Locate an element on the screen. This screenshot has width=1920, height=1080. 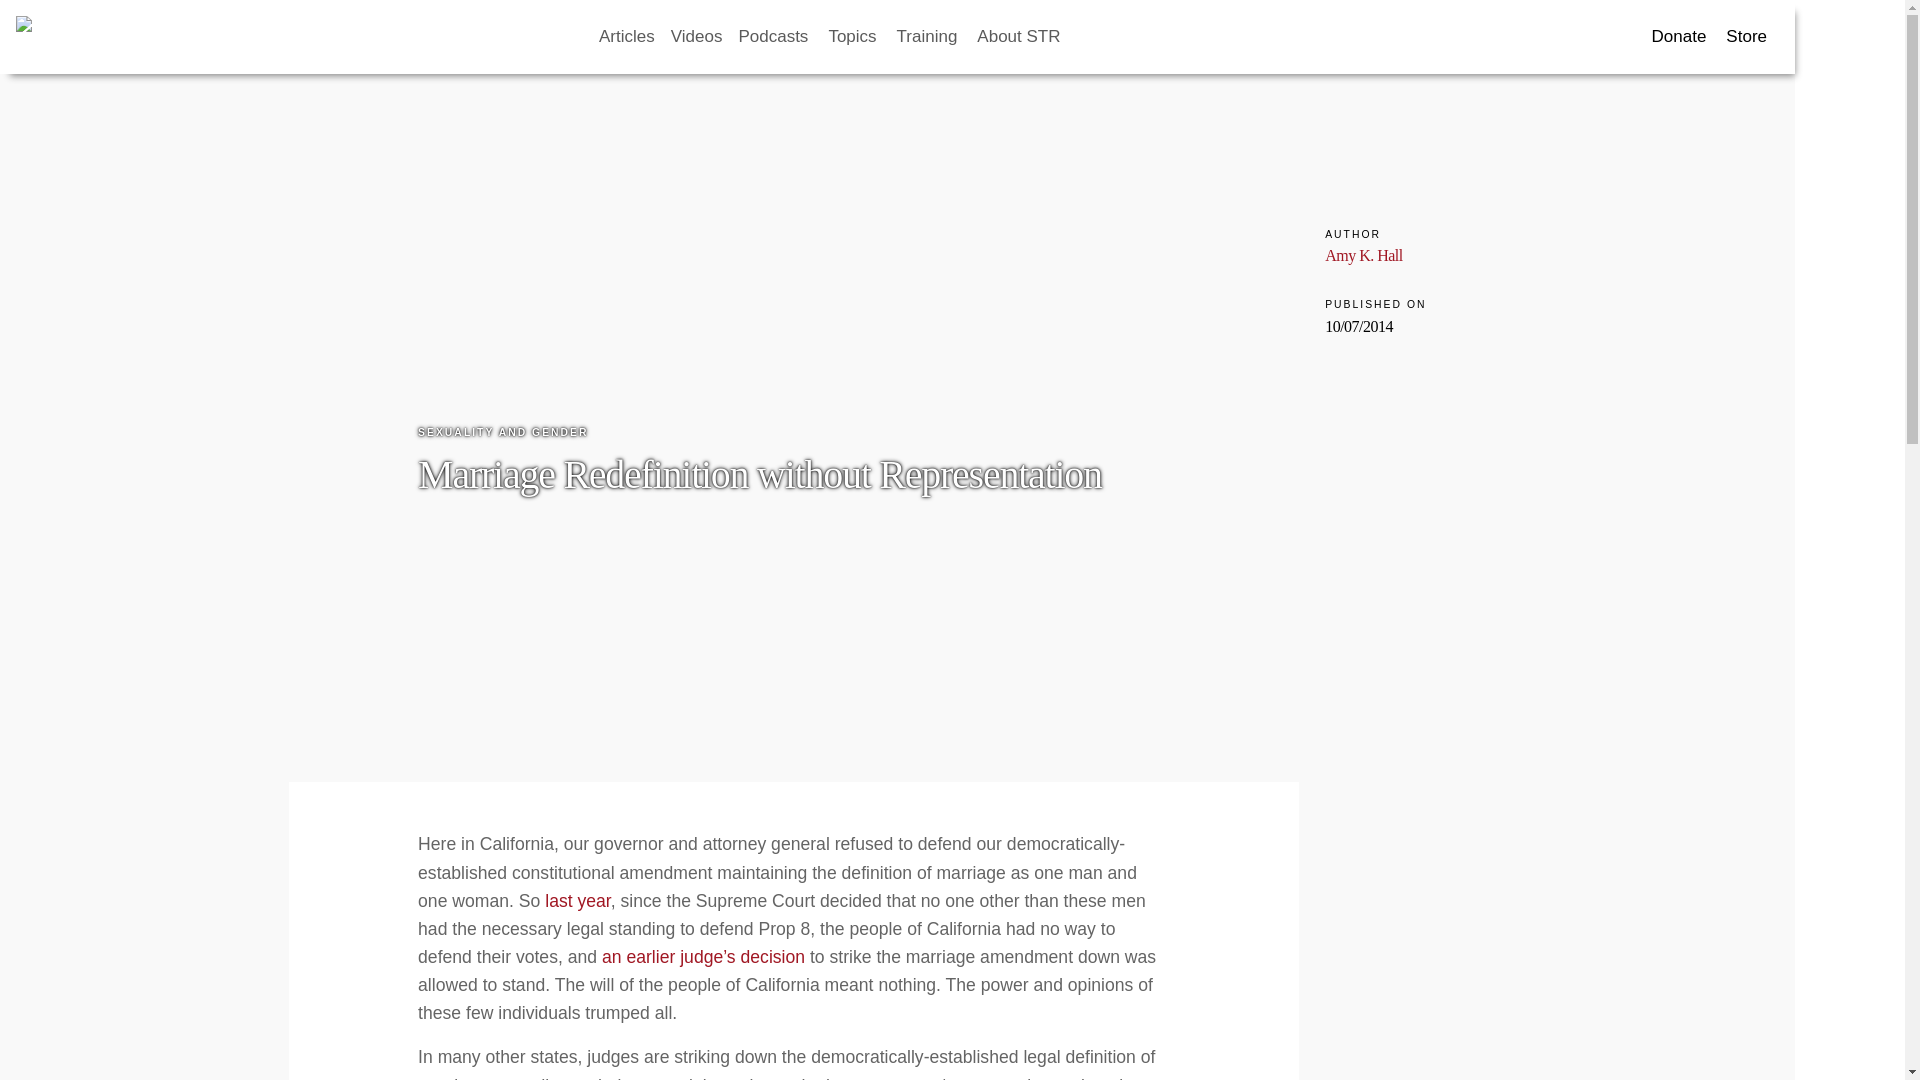
Articles is located at coordinates (626, 37).